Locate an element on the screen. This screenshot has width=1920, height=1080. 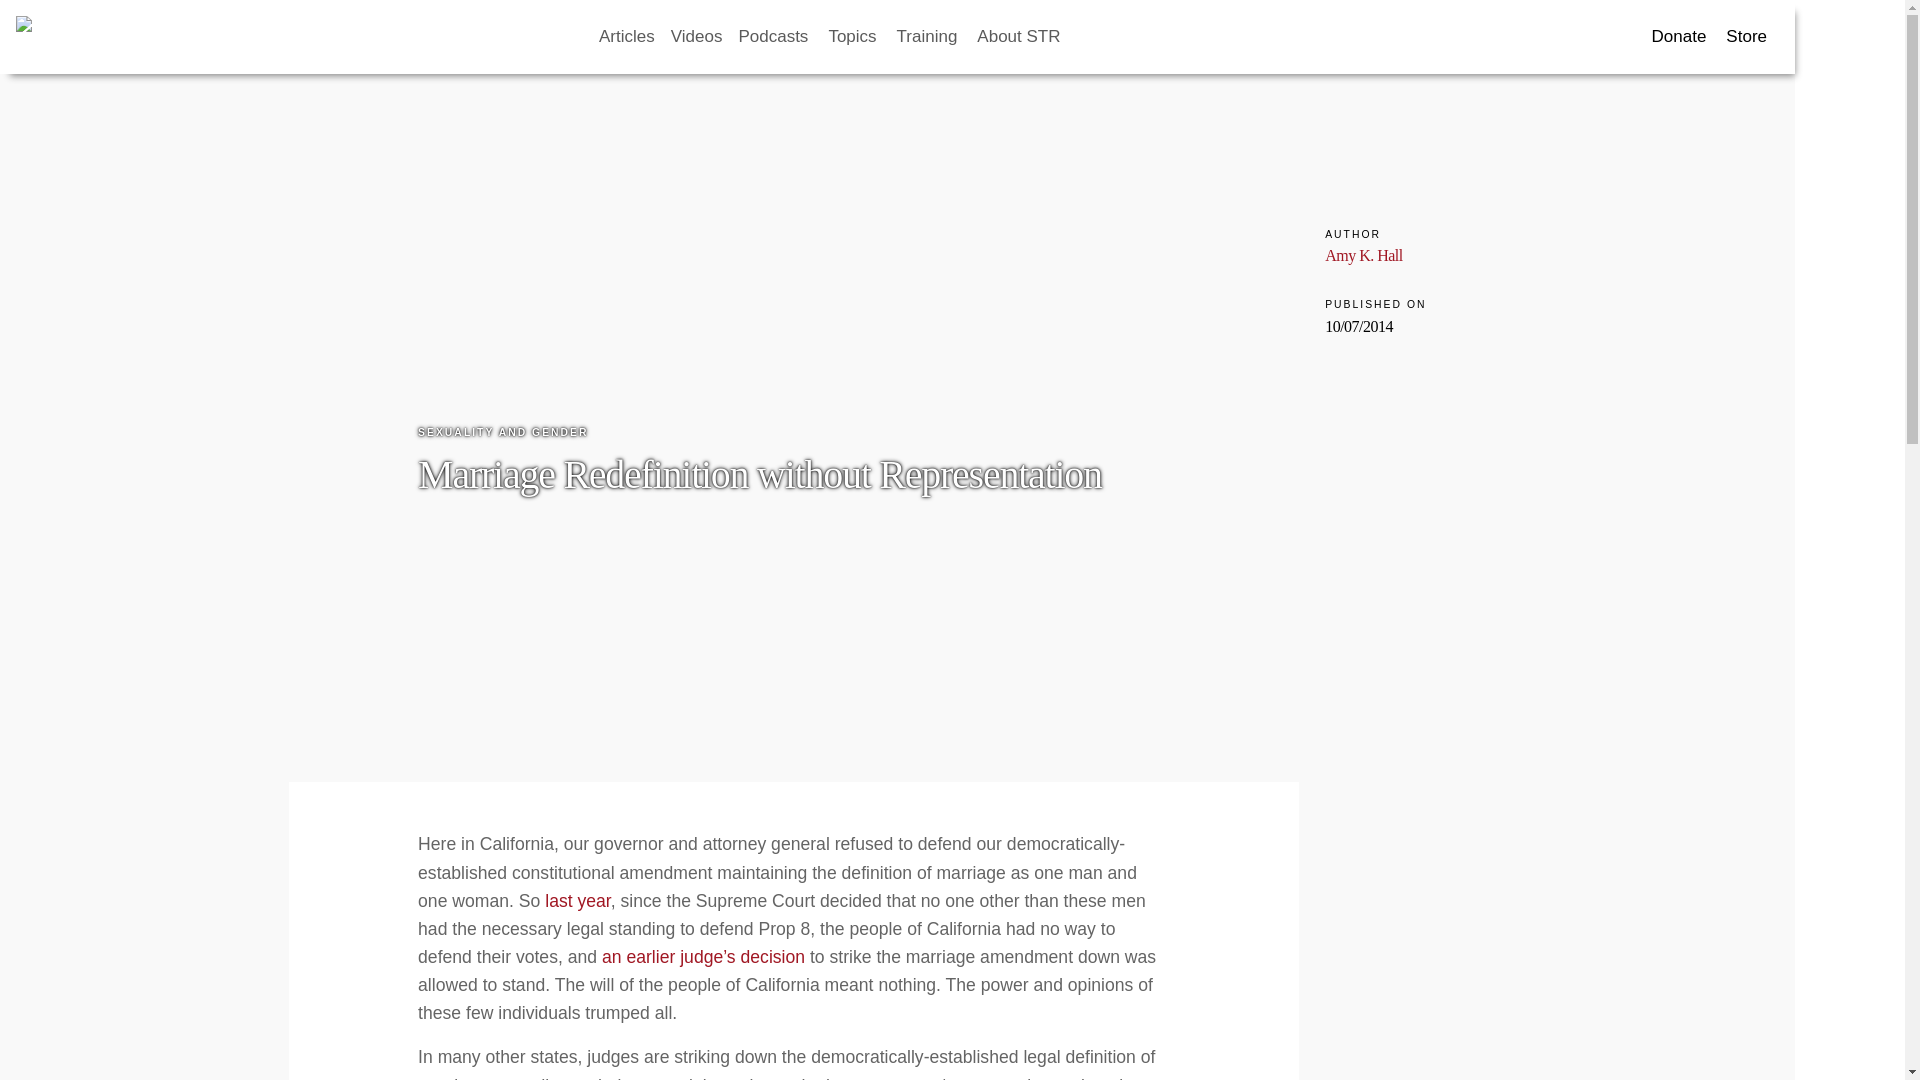
Articles is located at coordinates (626, 37).